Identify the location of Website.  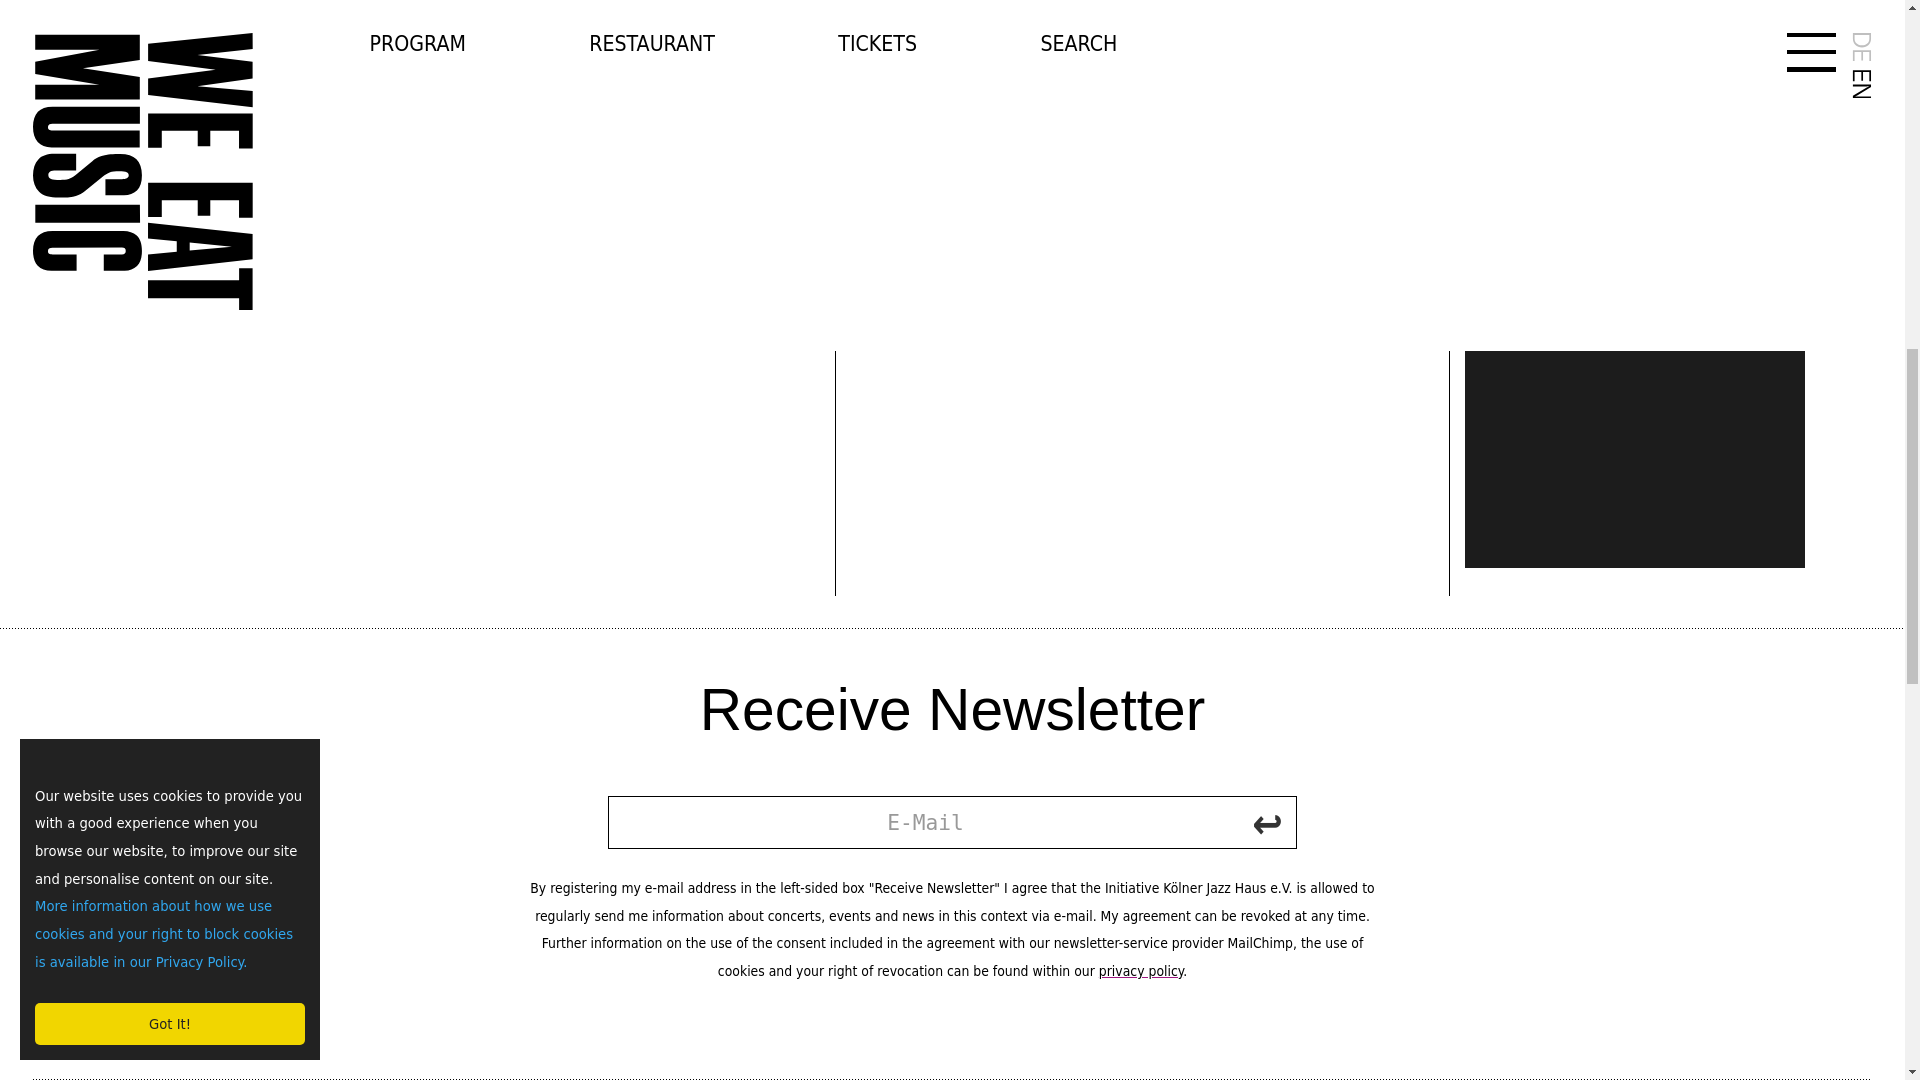
(1499, 41).